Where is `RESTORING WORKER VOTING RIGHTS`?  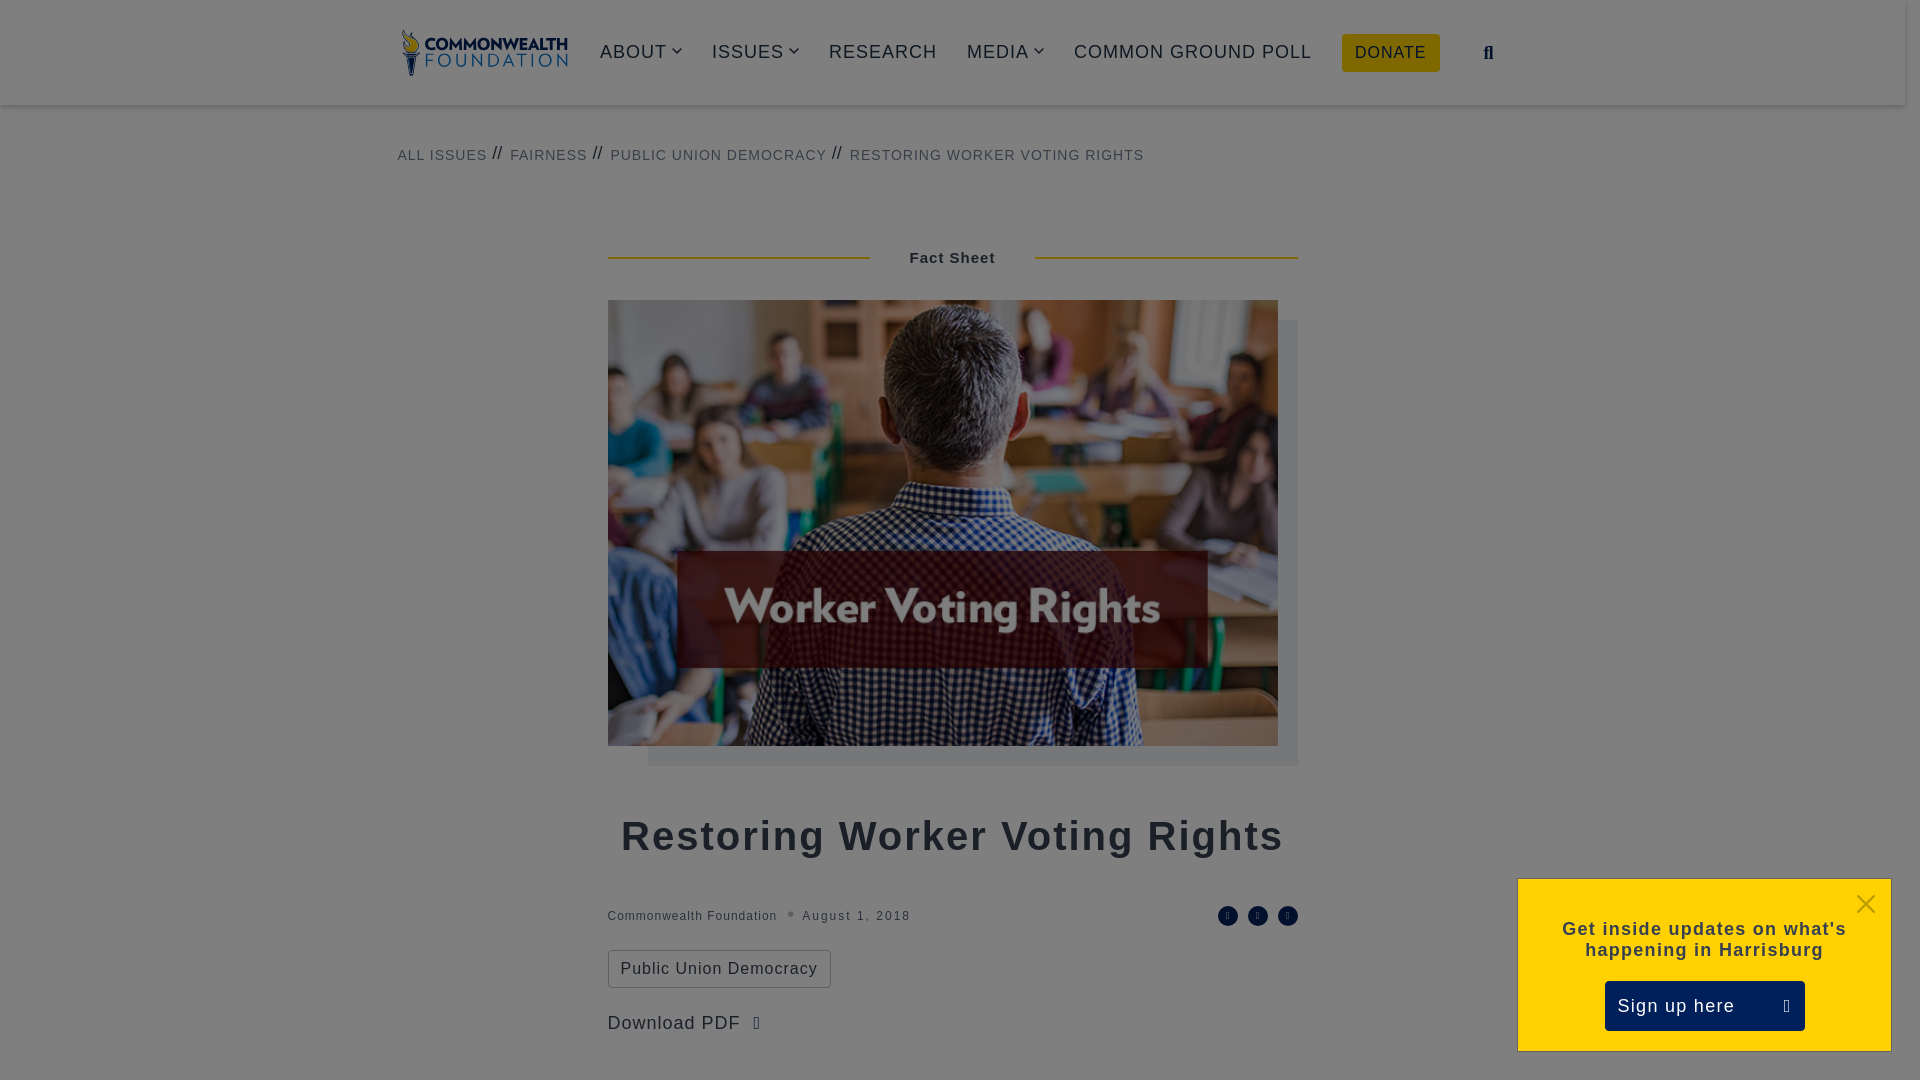
RESTORING WORKER VOTING RIGHTS is located at coordinates (988, 155).